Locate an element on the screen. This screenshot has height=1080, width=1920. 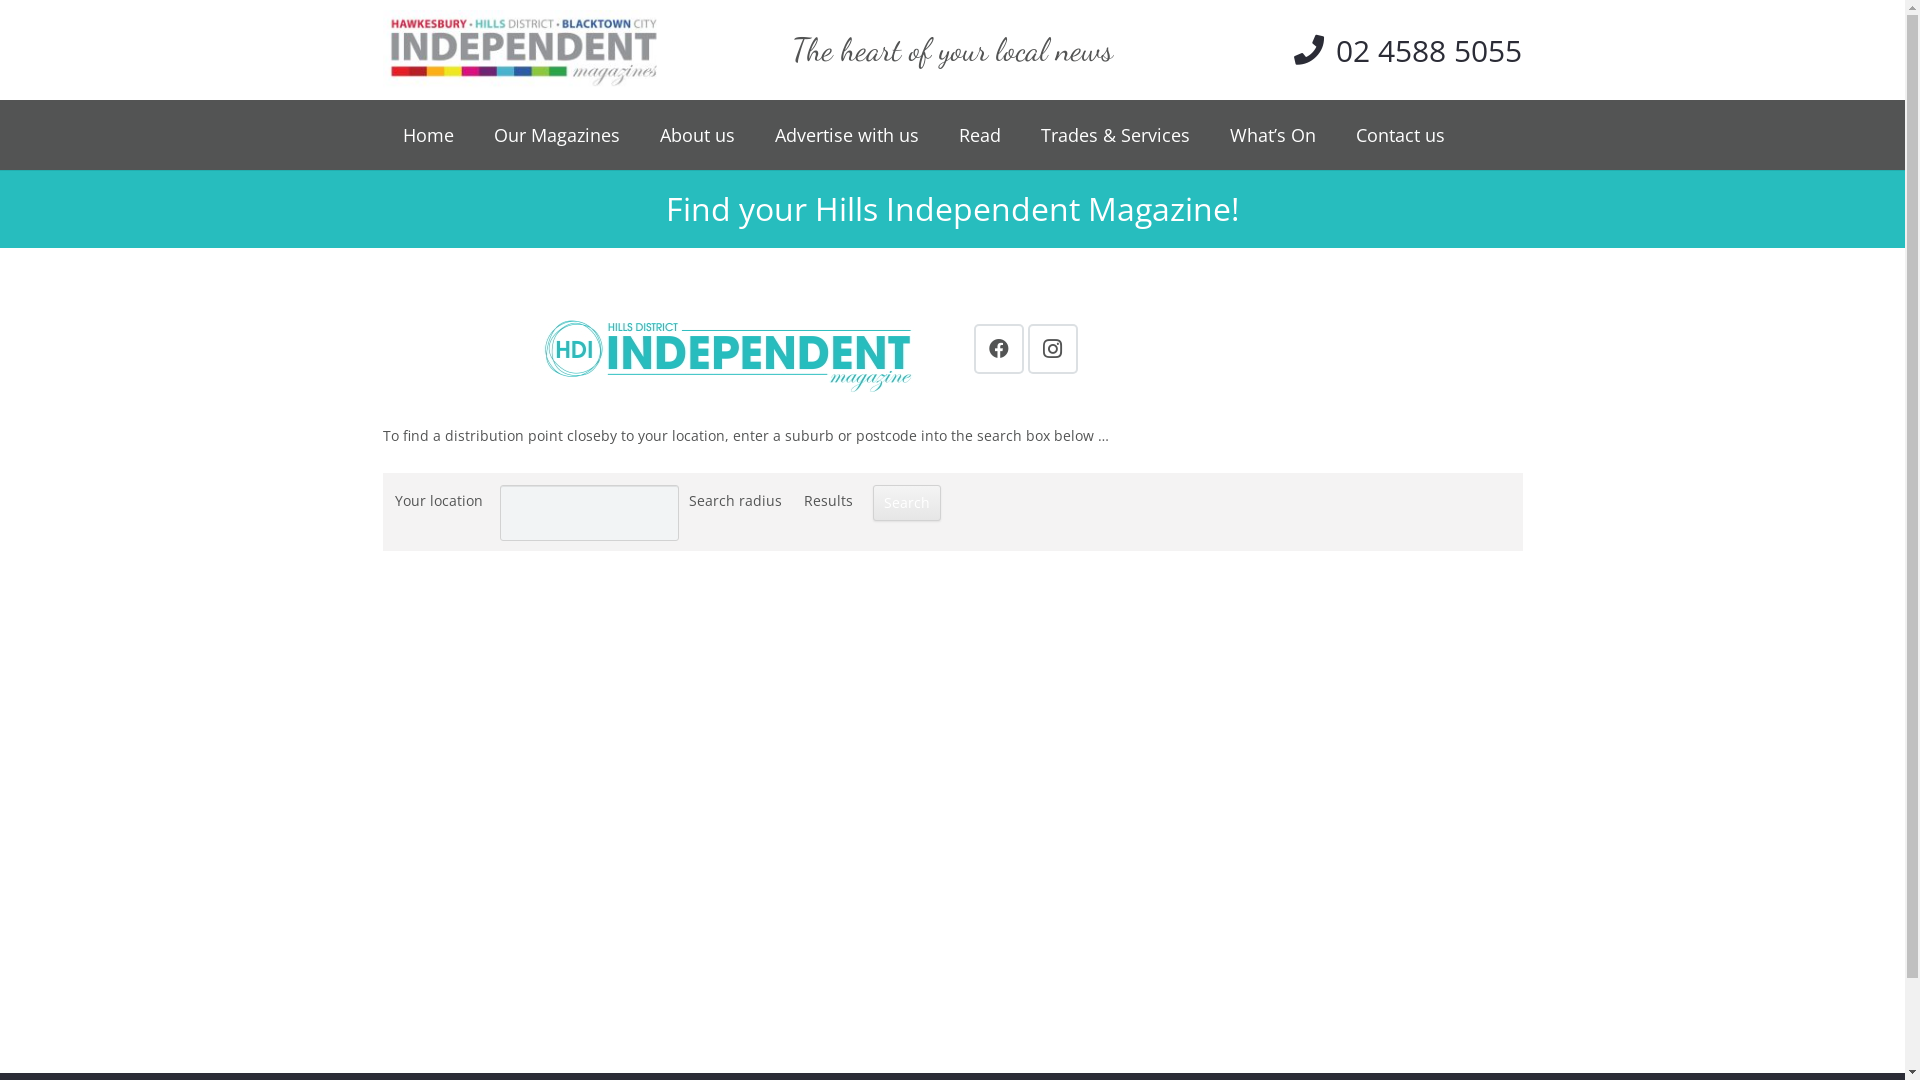
Facebook is located at coordinates (999, 348).